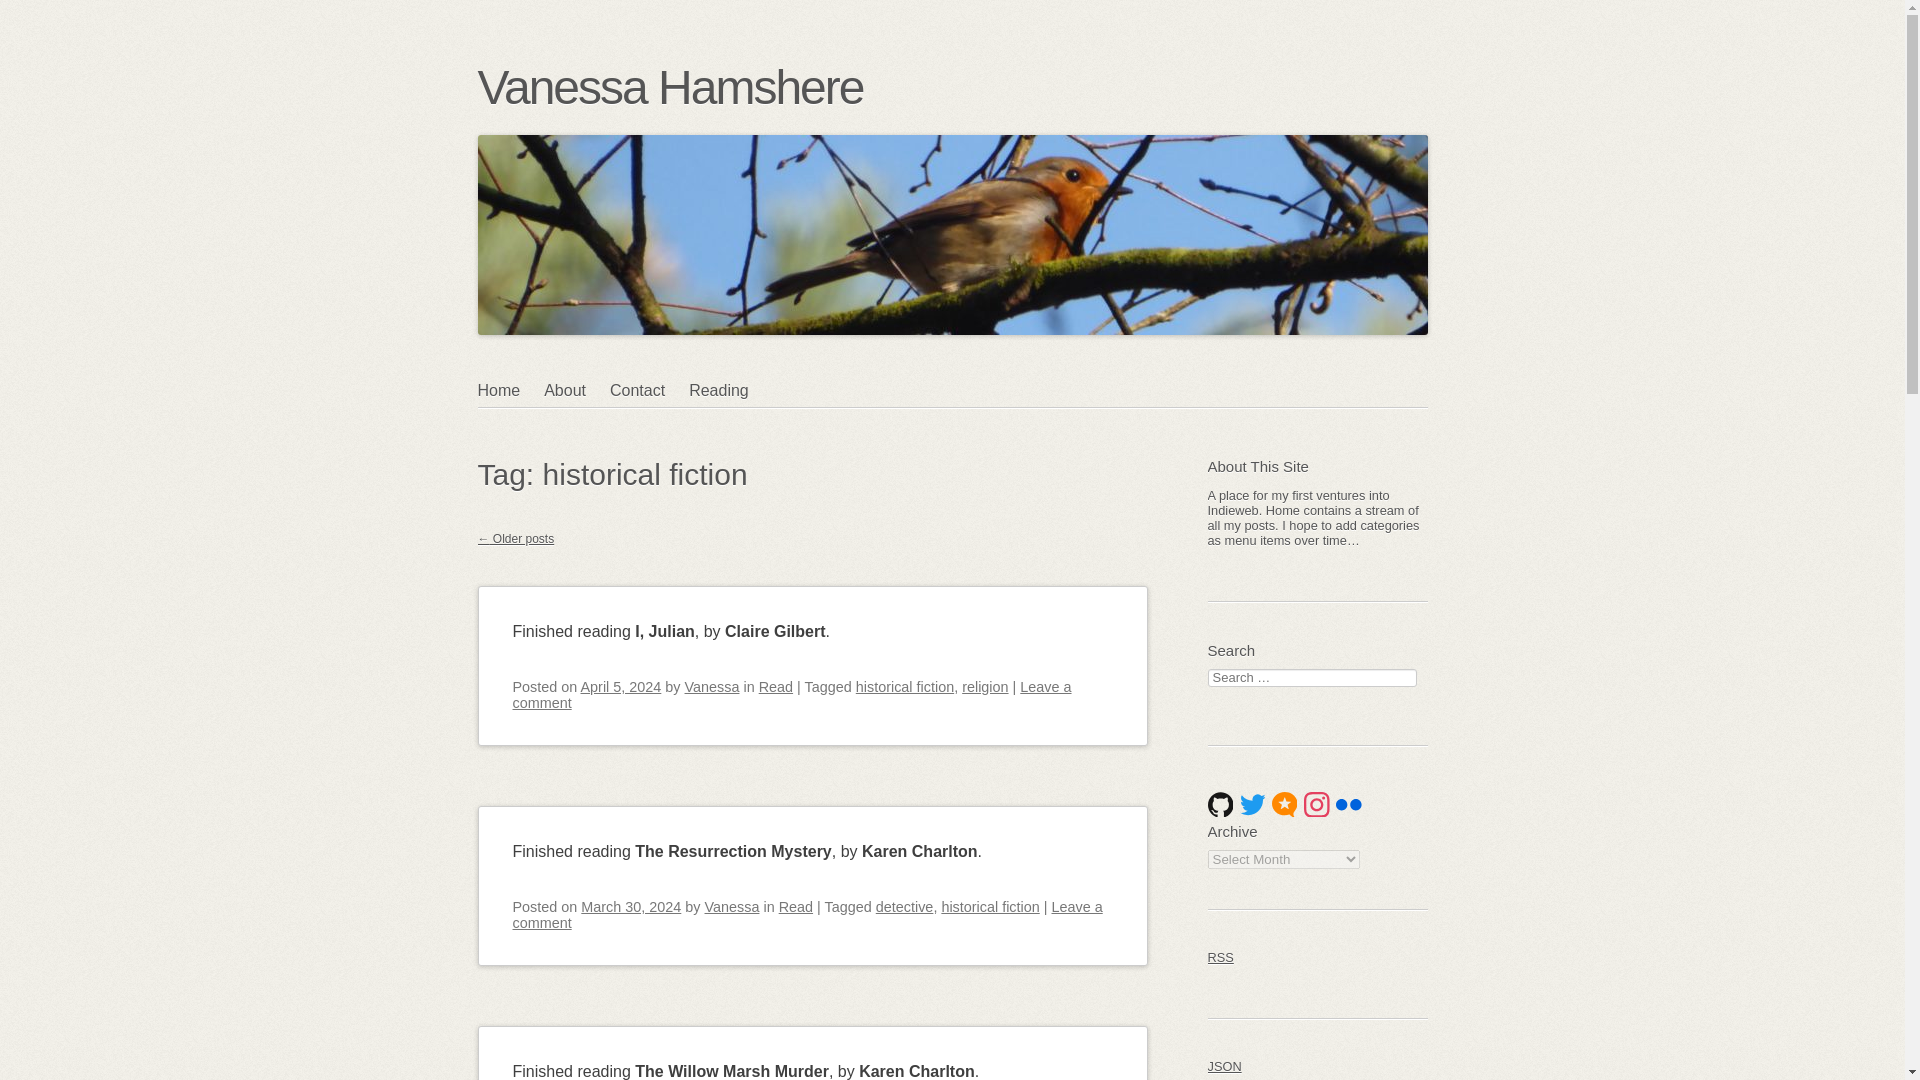 This screenshot has width=1920, height=1080. Describe the element at coordinates (989, 906) in the screenshot. I see `historical fiction` at that location.